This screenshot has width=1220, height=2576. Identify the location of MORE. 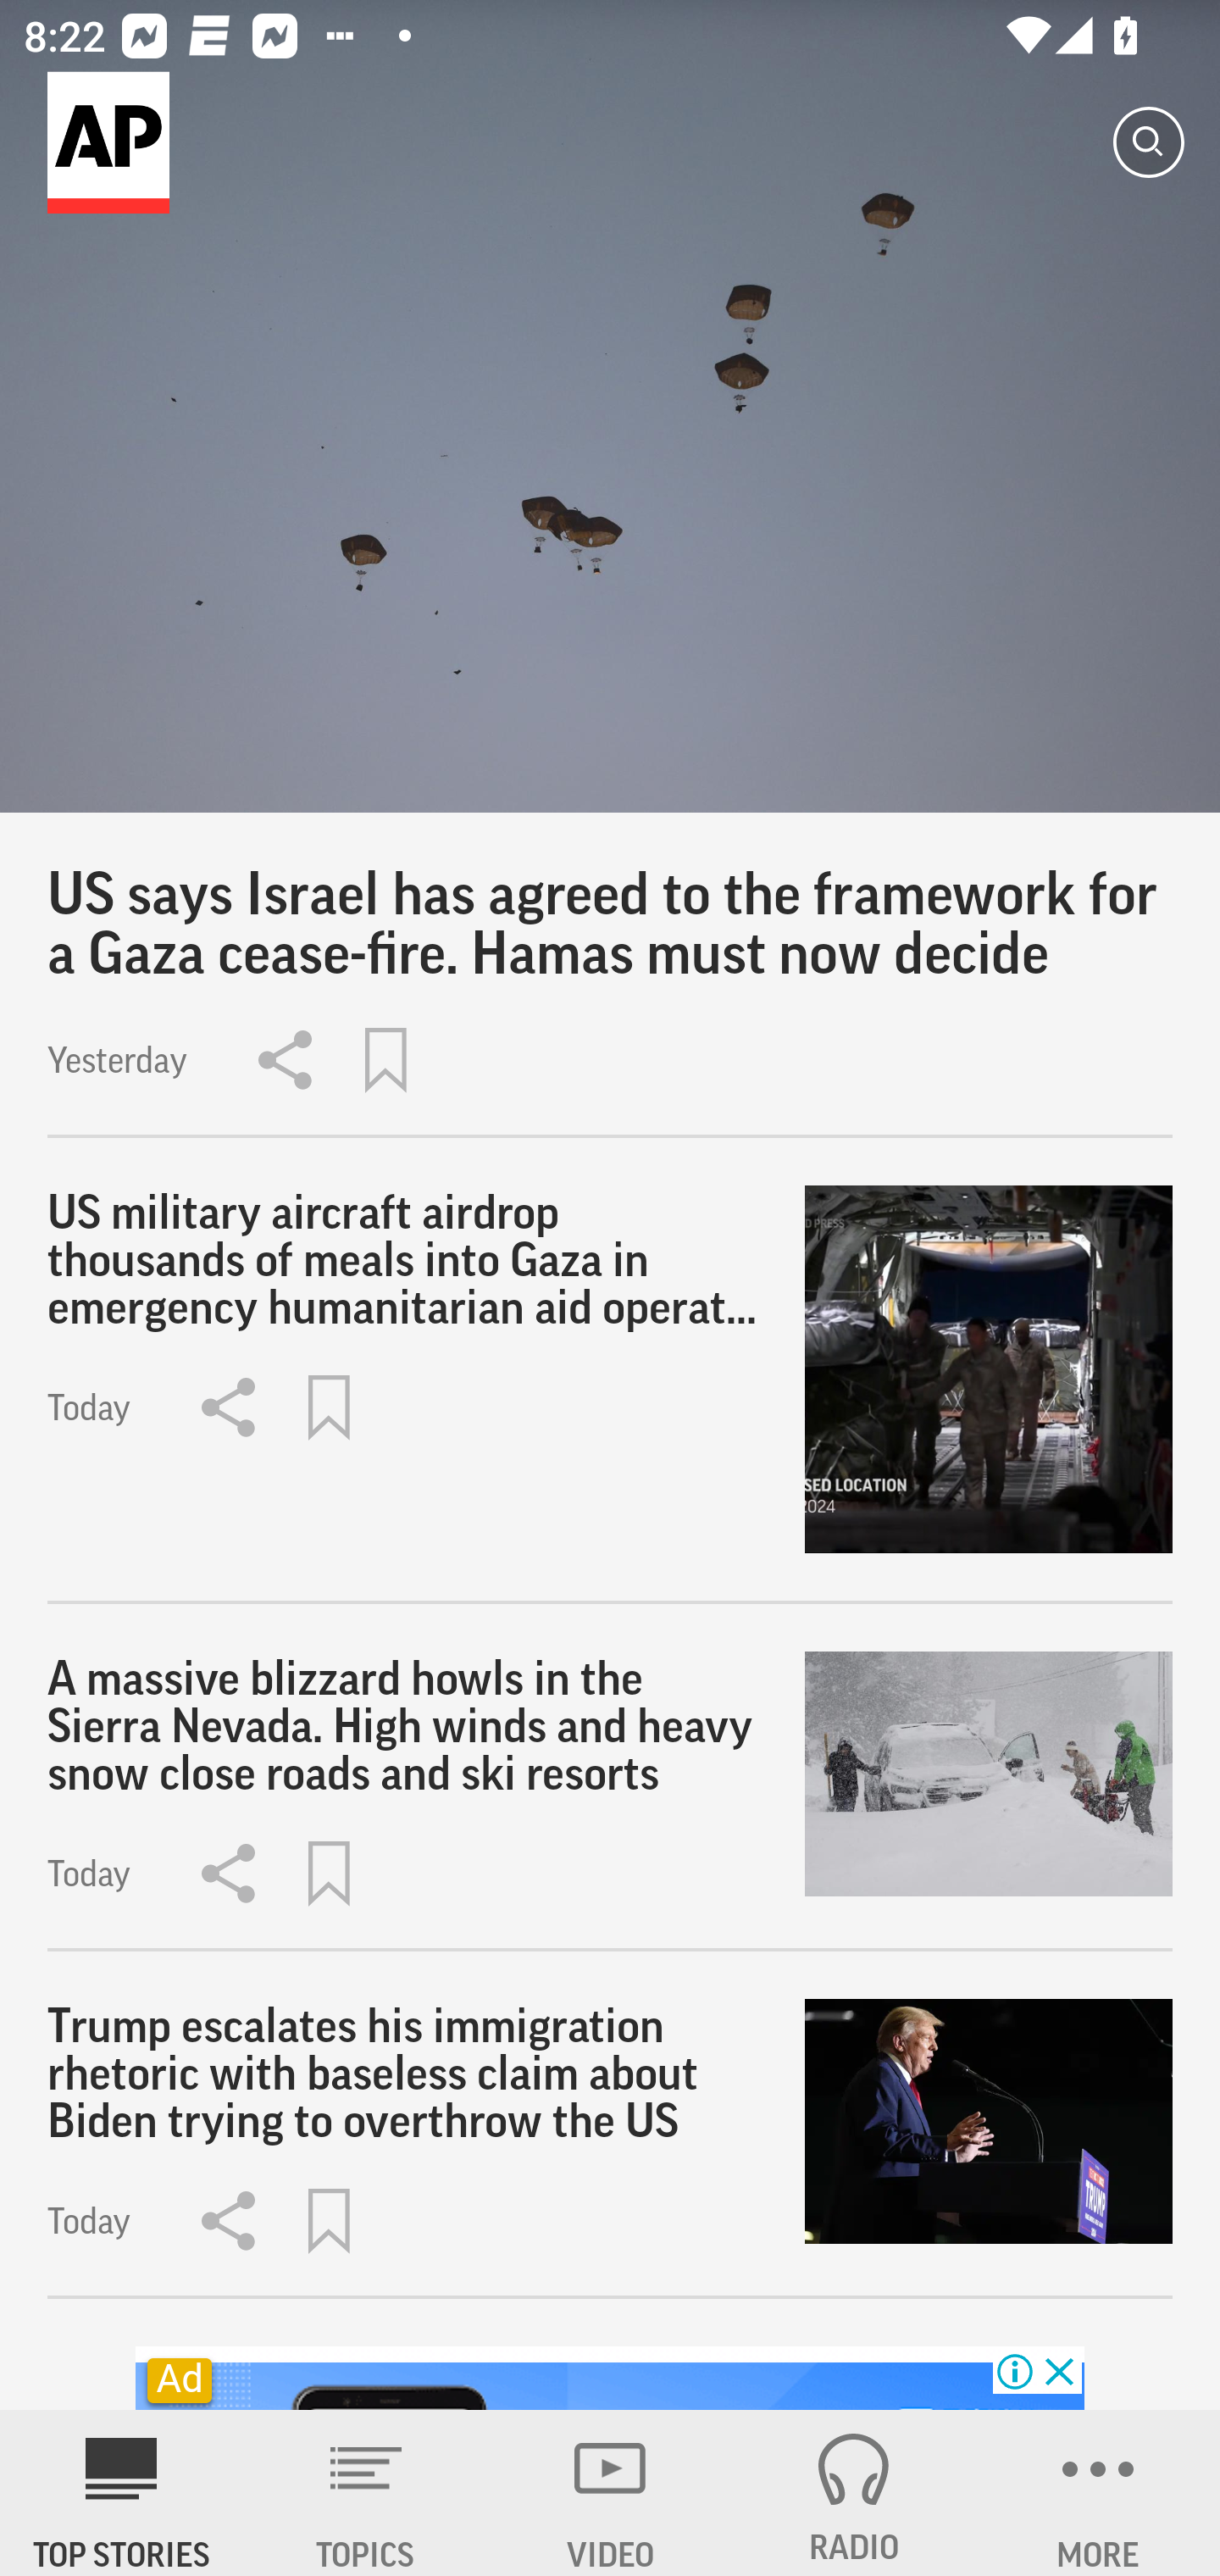
(1098, 2493).